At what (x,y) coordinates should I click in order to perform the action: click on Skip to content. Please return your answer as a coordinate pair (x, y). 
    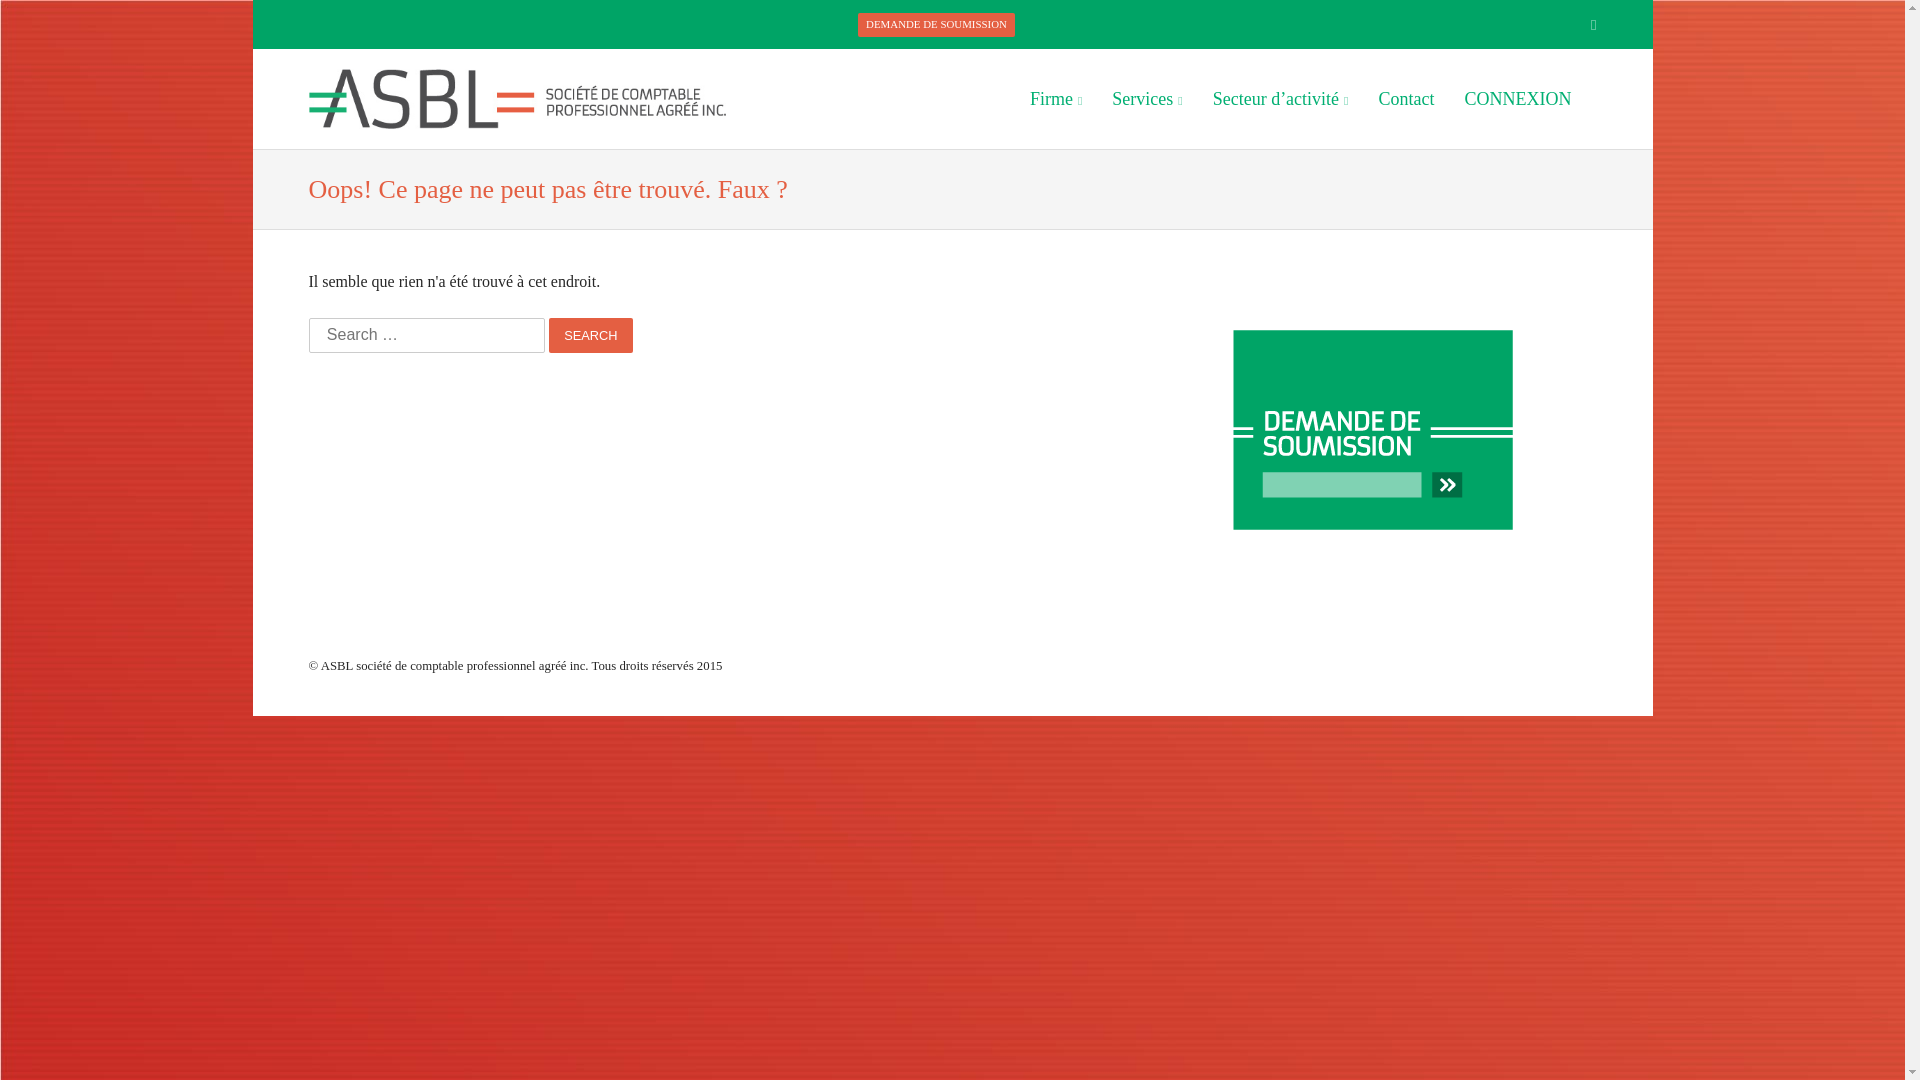
    Looking at the image, I should click on (1048, 98).